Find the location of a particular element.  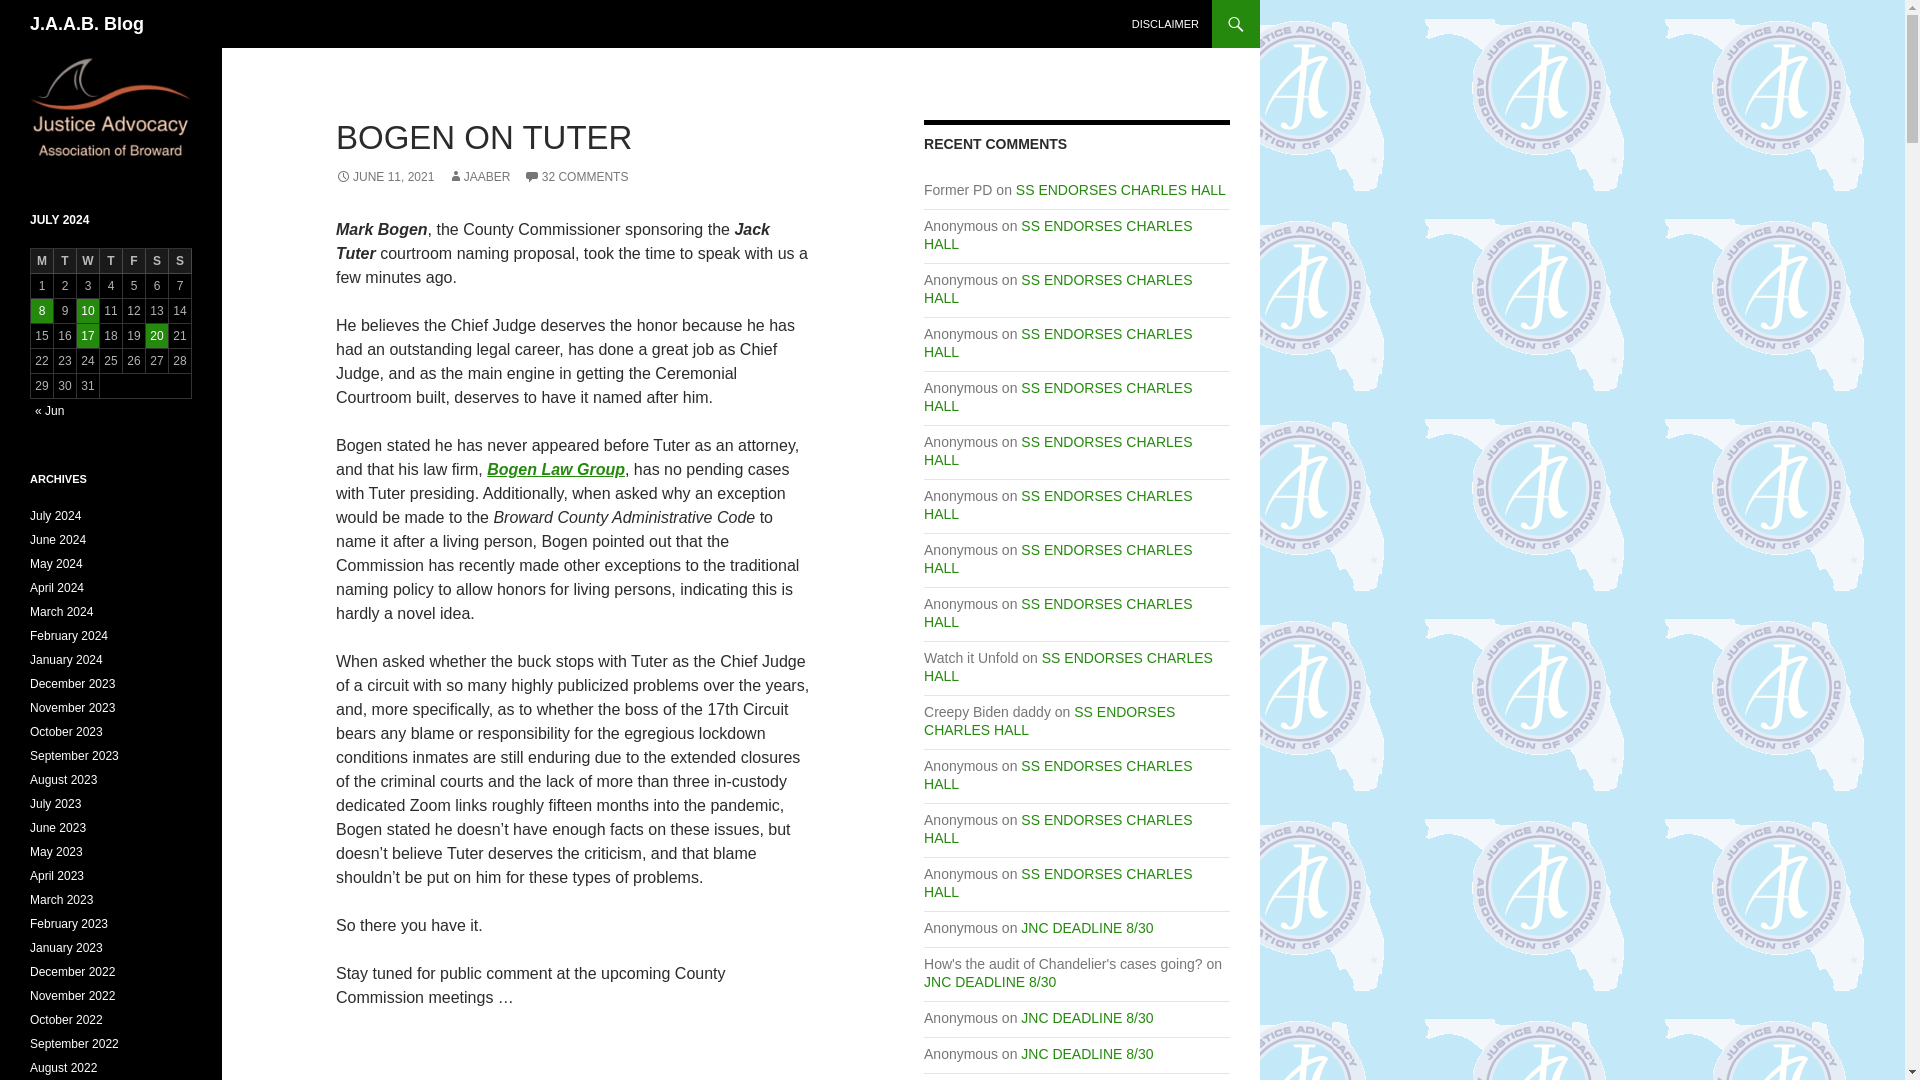

Thursday is located at coordinates (110, 262).